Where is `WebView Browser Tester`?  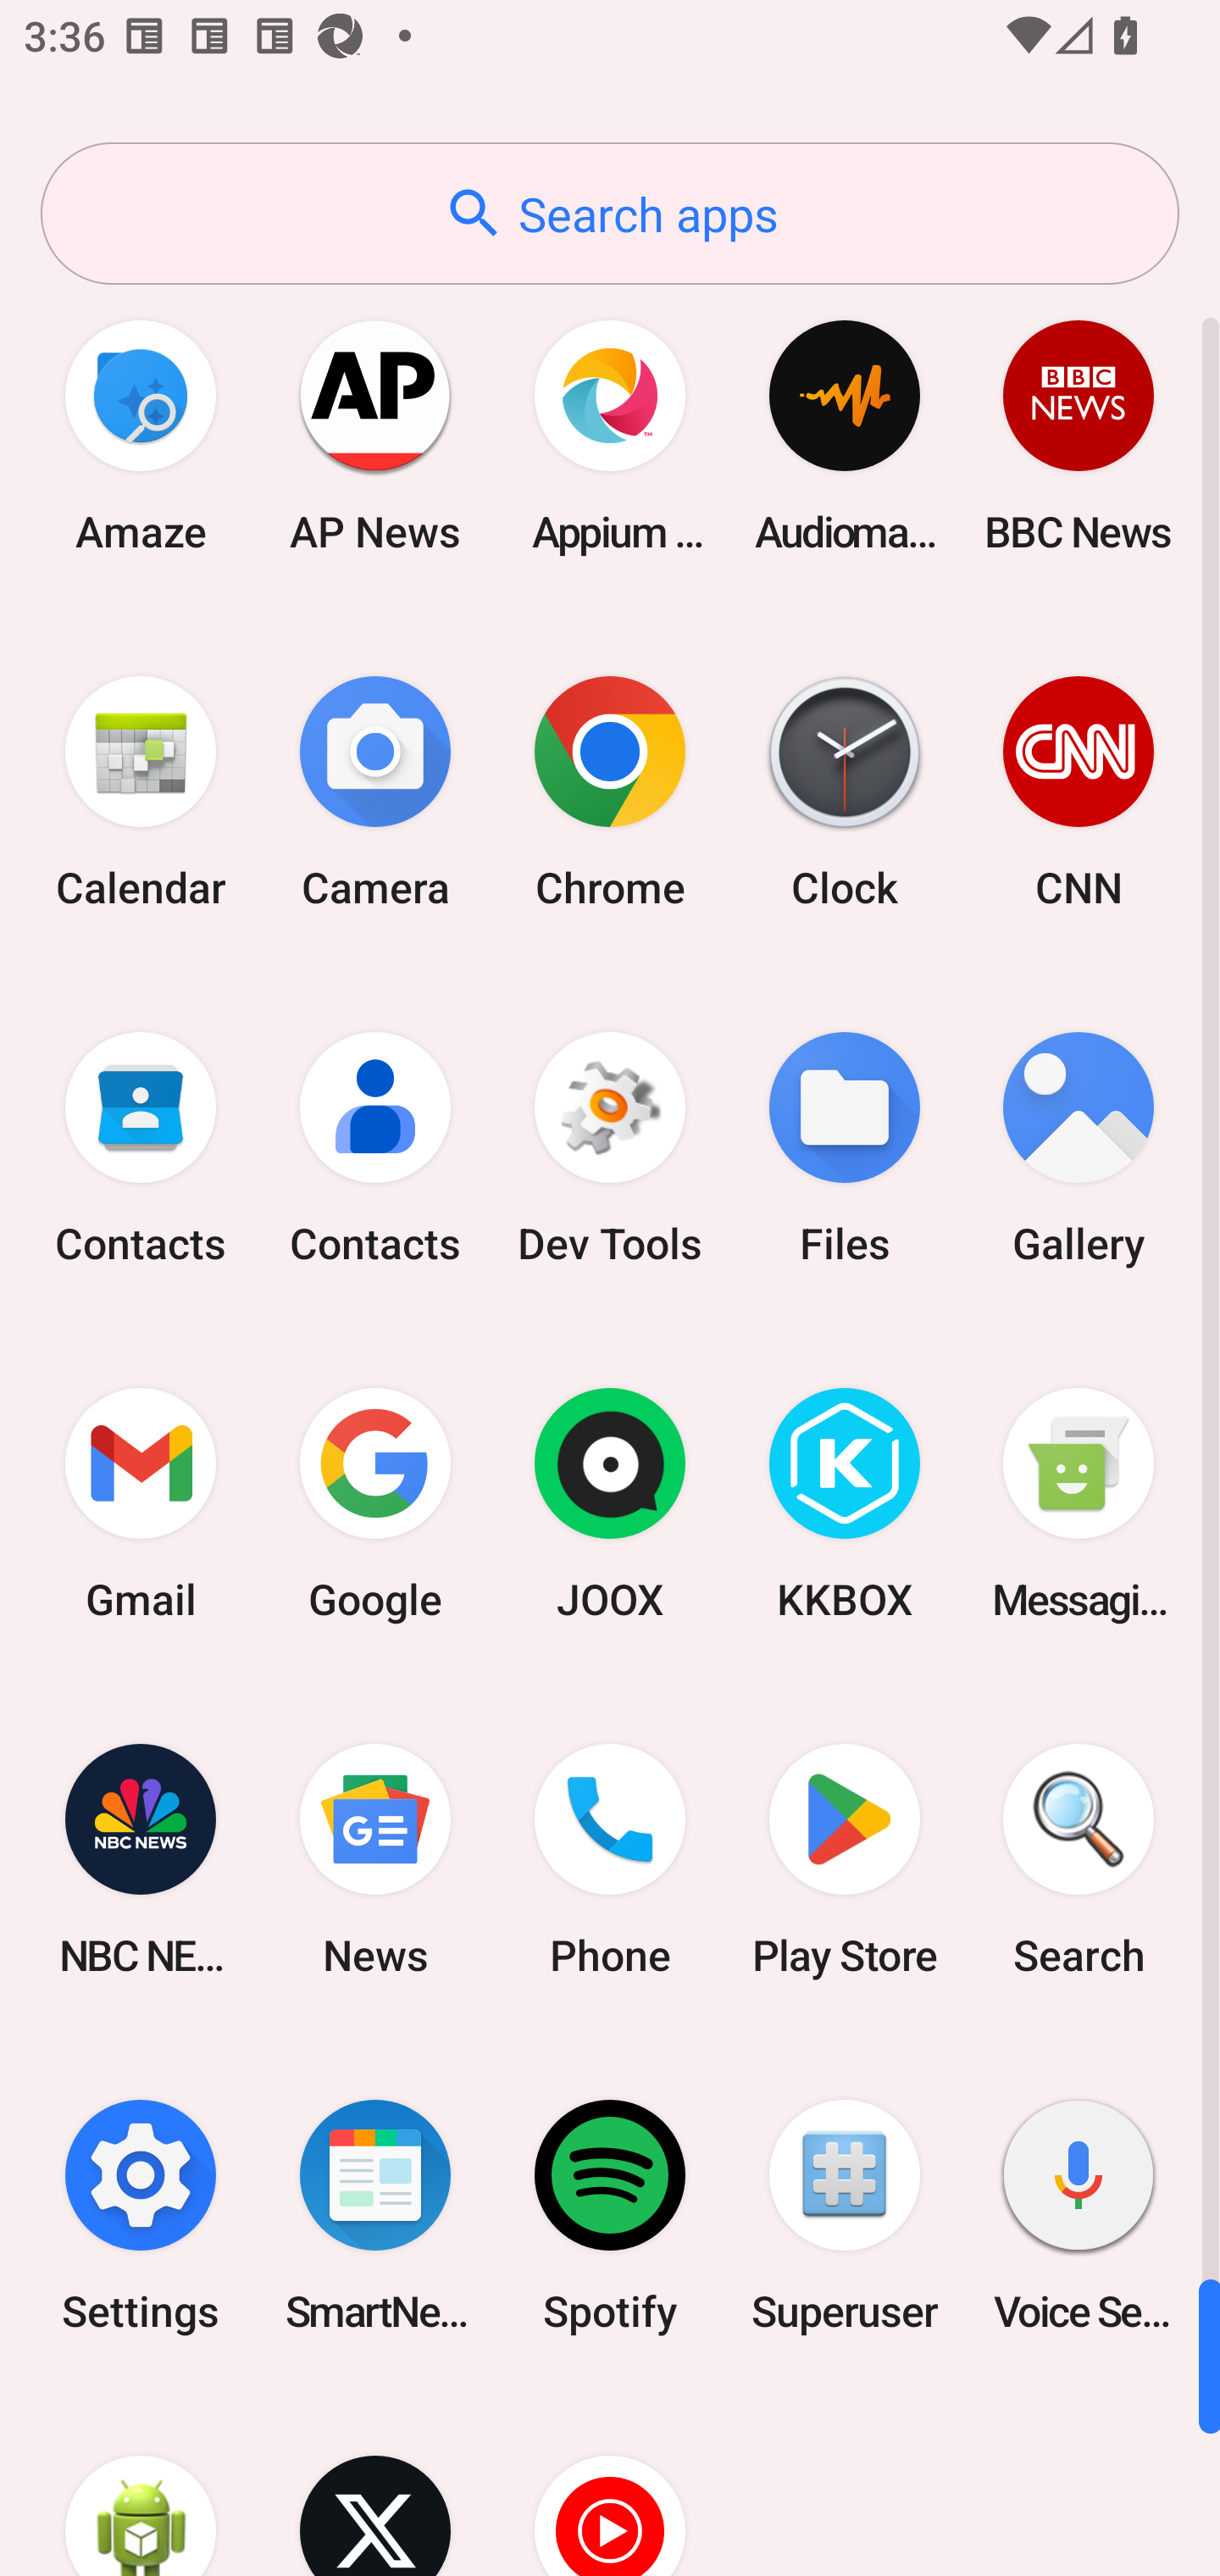 WebView Browser Tester is located at coordinates (141, 2484).